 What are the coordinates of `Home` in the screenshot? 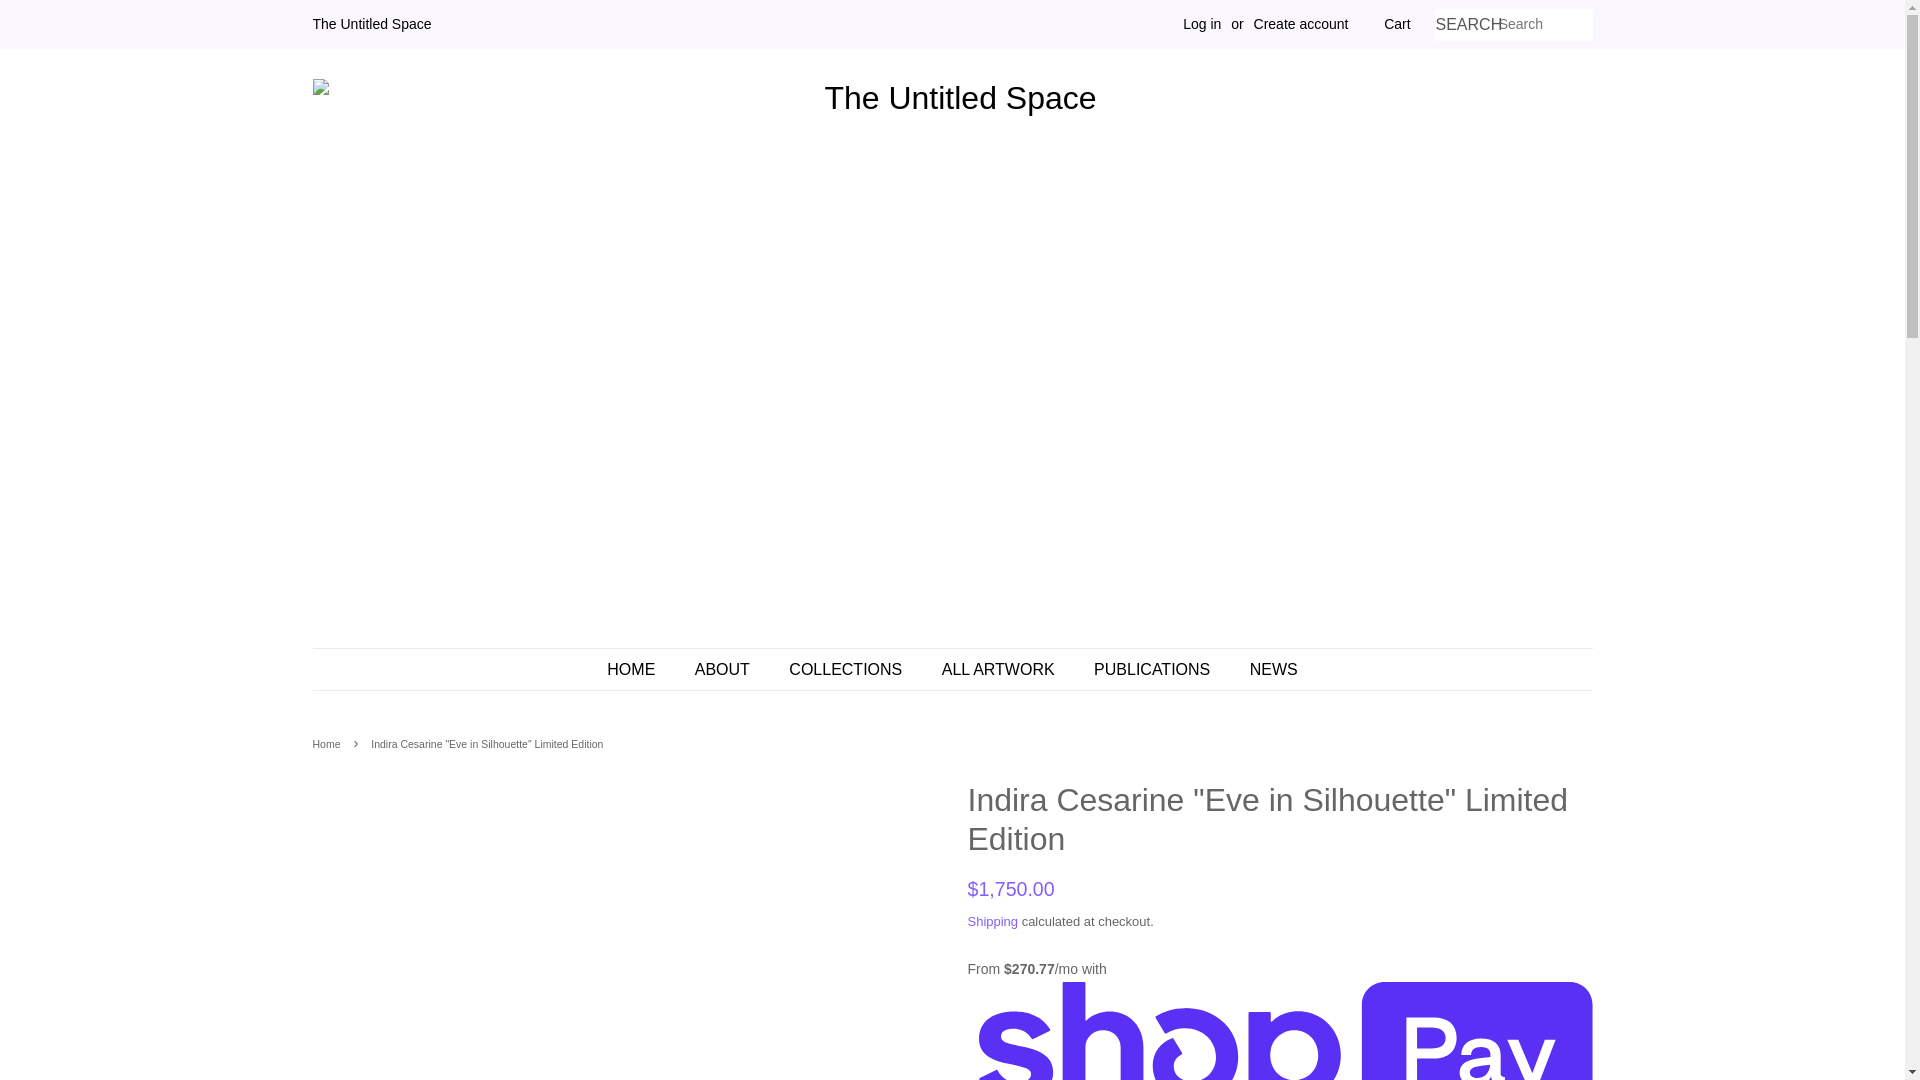 It's located at (328, 743).